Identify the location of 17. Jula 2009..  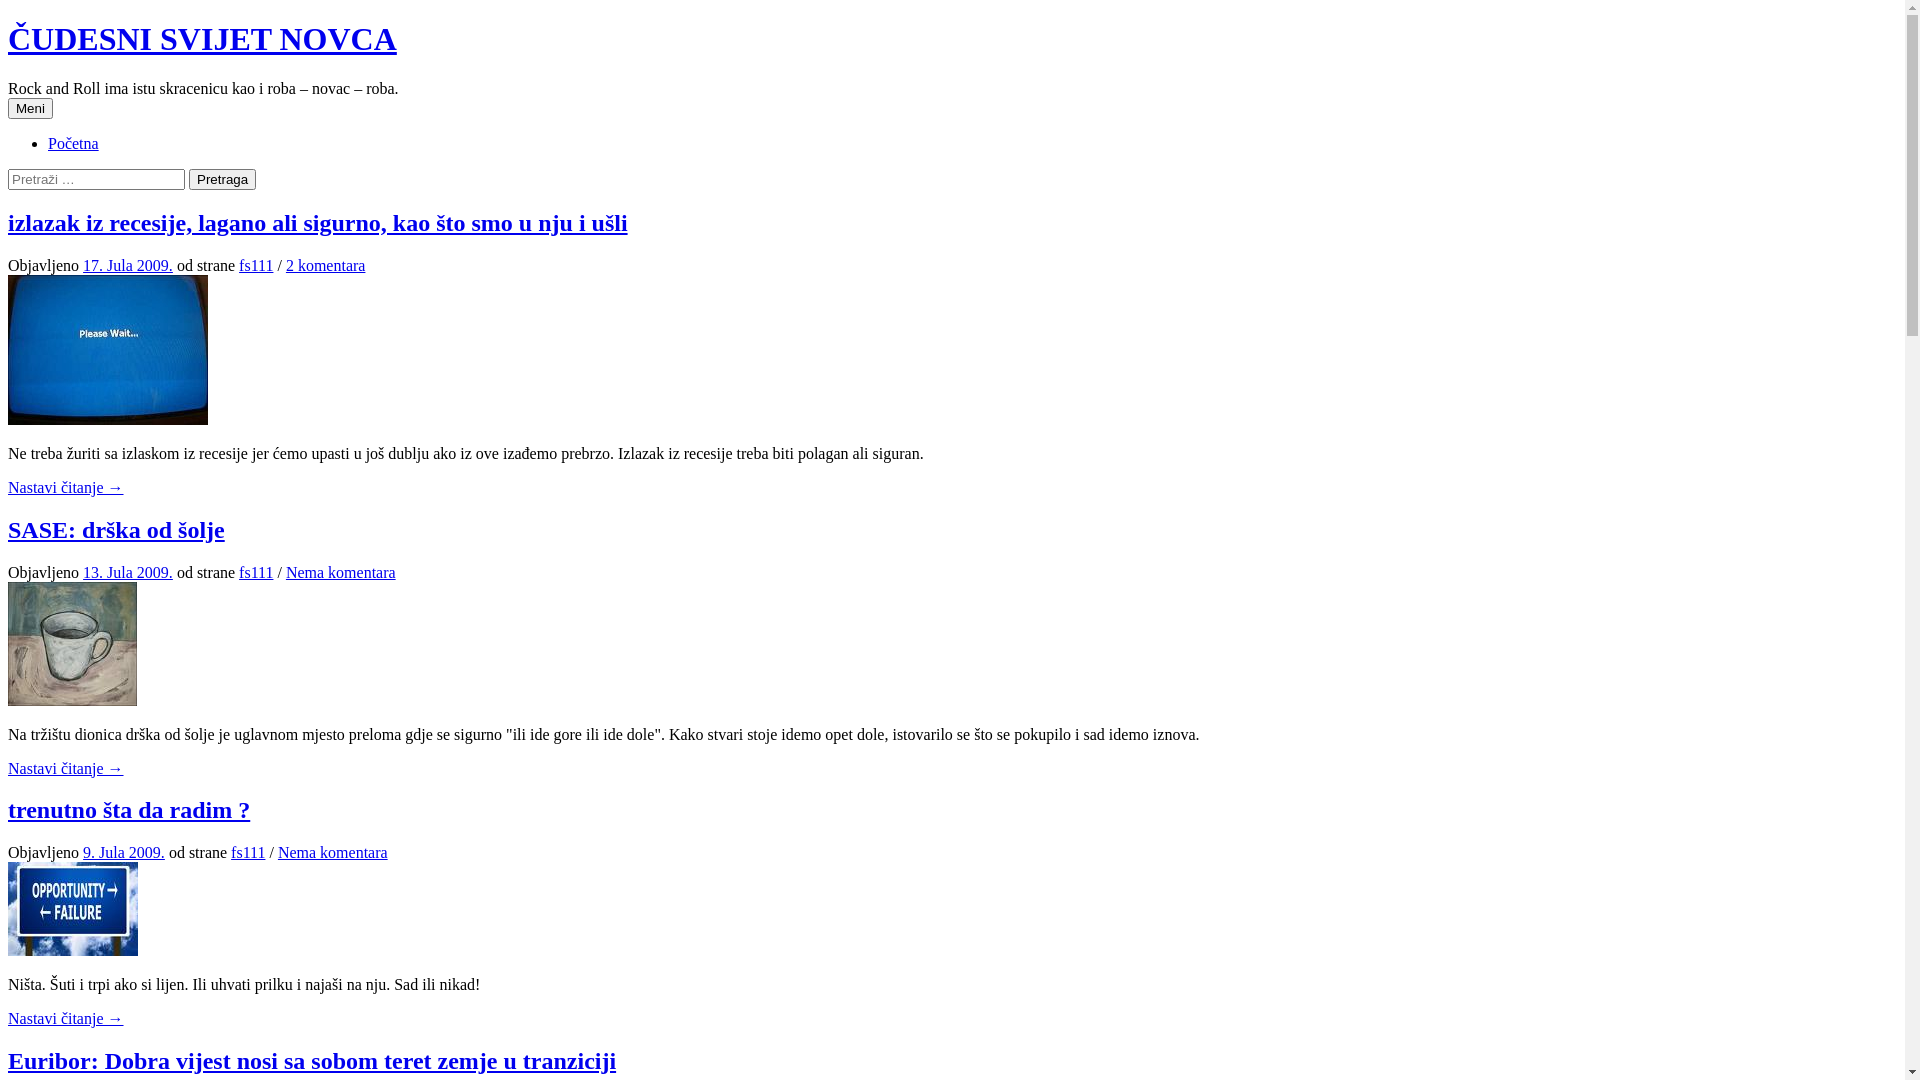
(128, 266).